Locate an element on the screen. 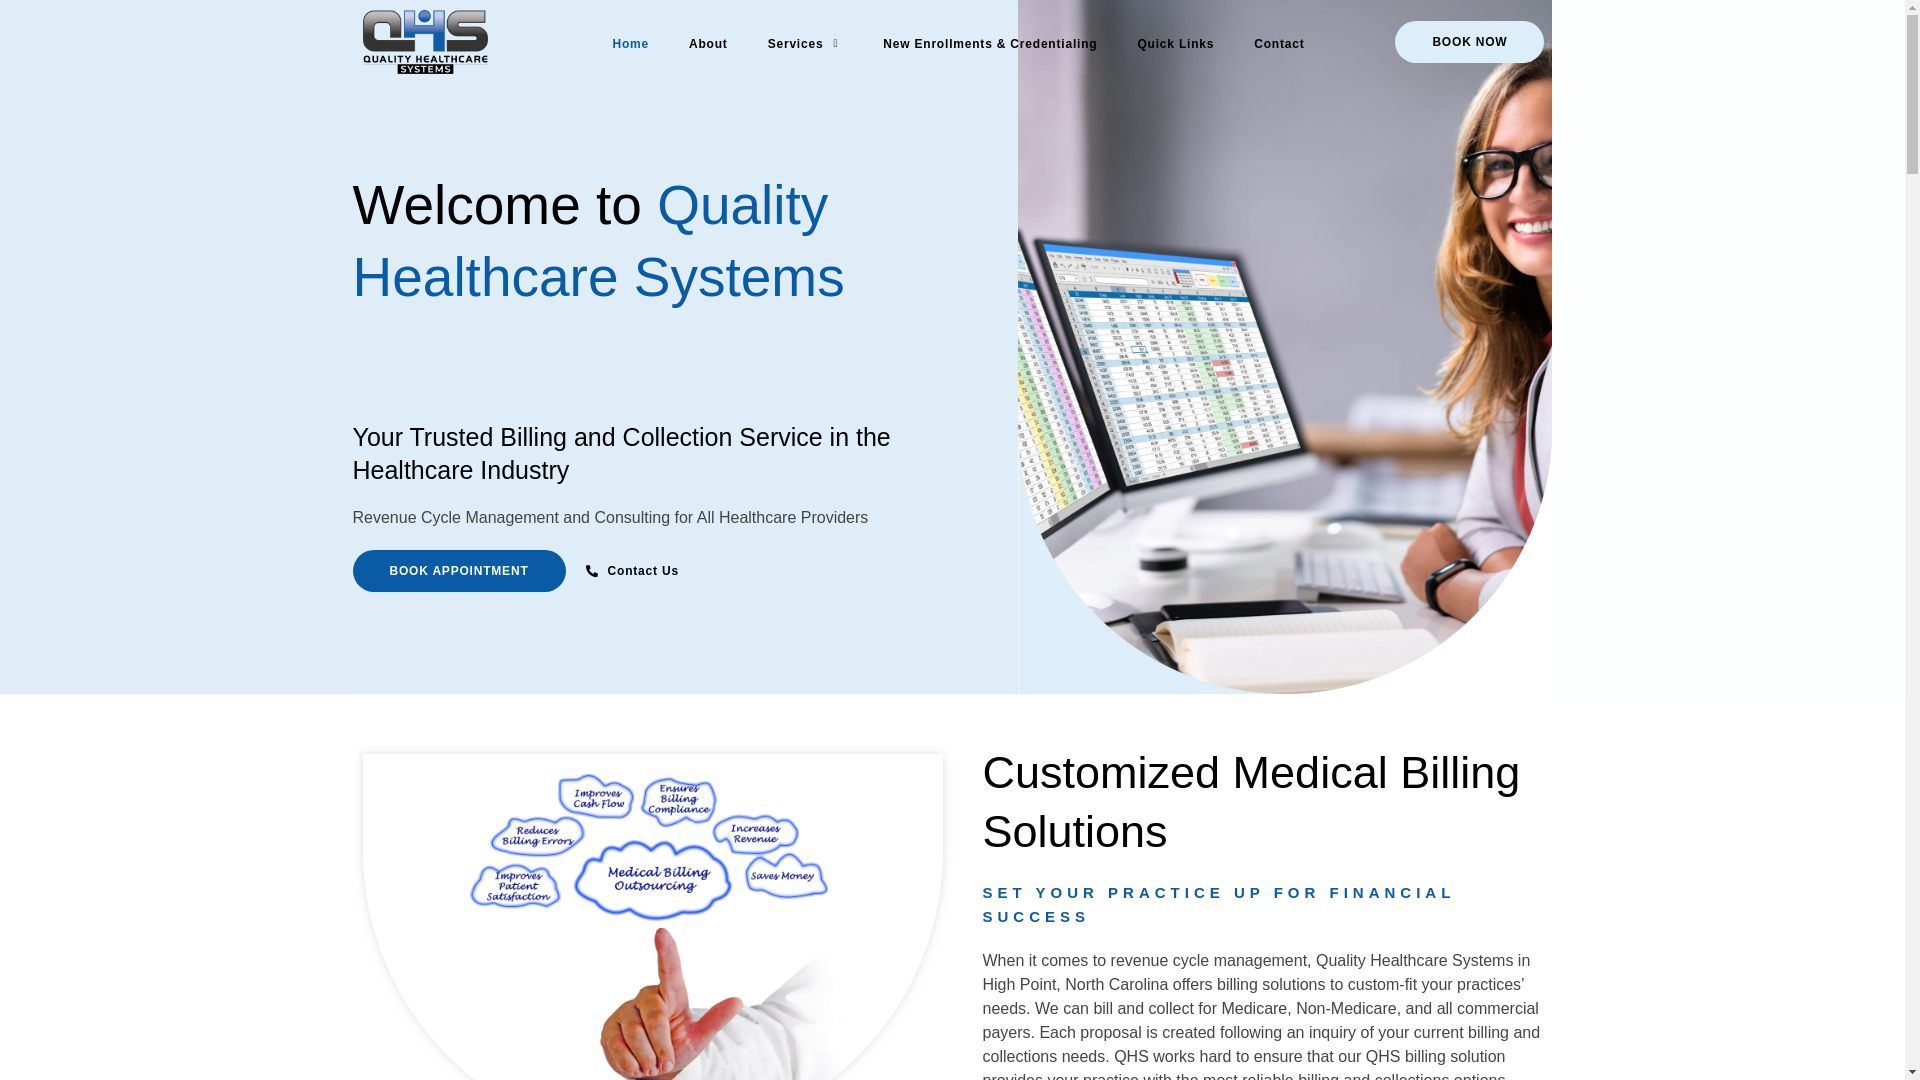  BOOK APPOINTMENT is located at coordinates (458, 572).